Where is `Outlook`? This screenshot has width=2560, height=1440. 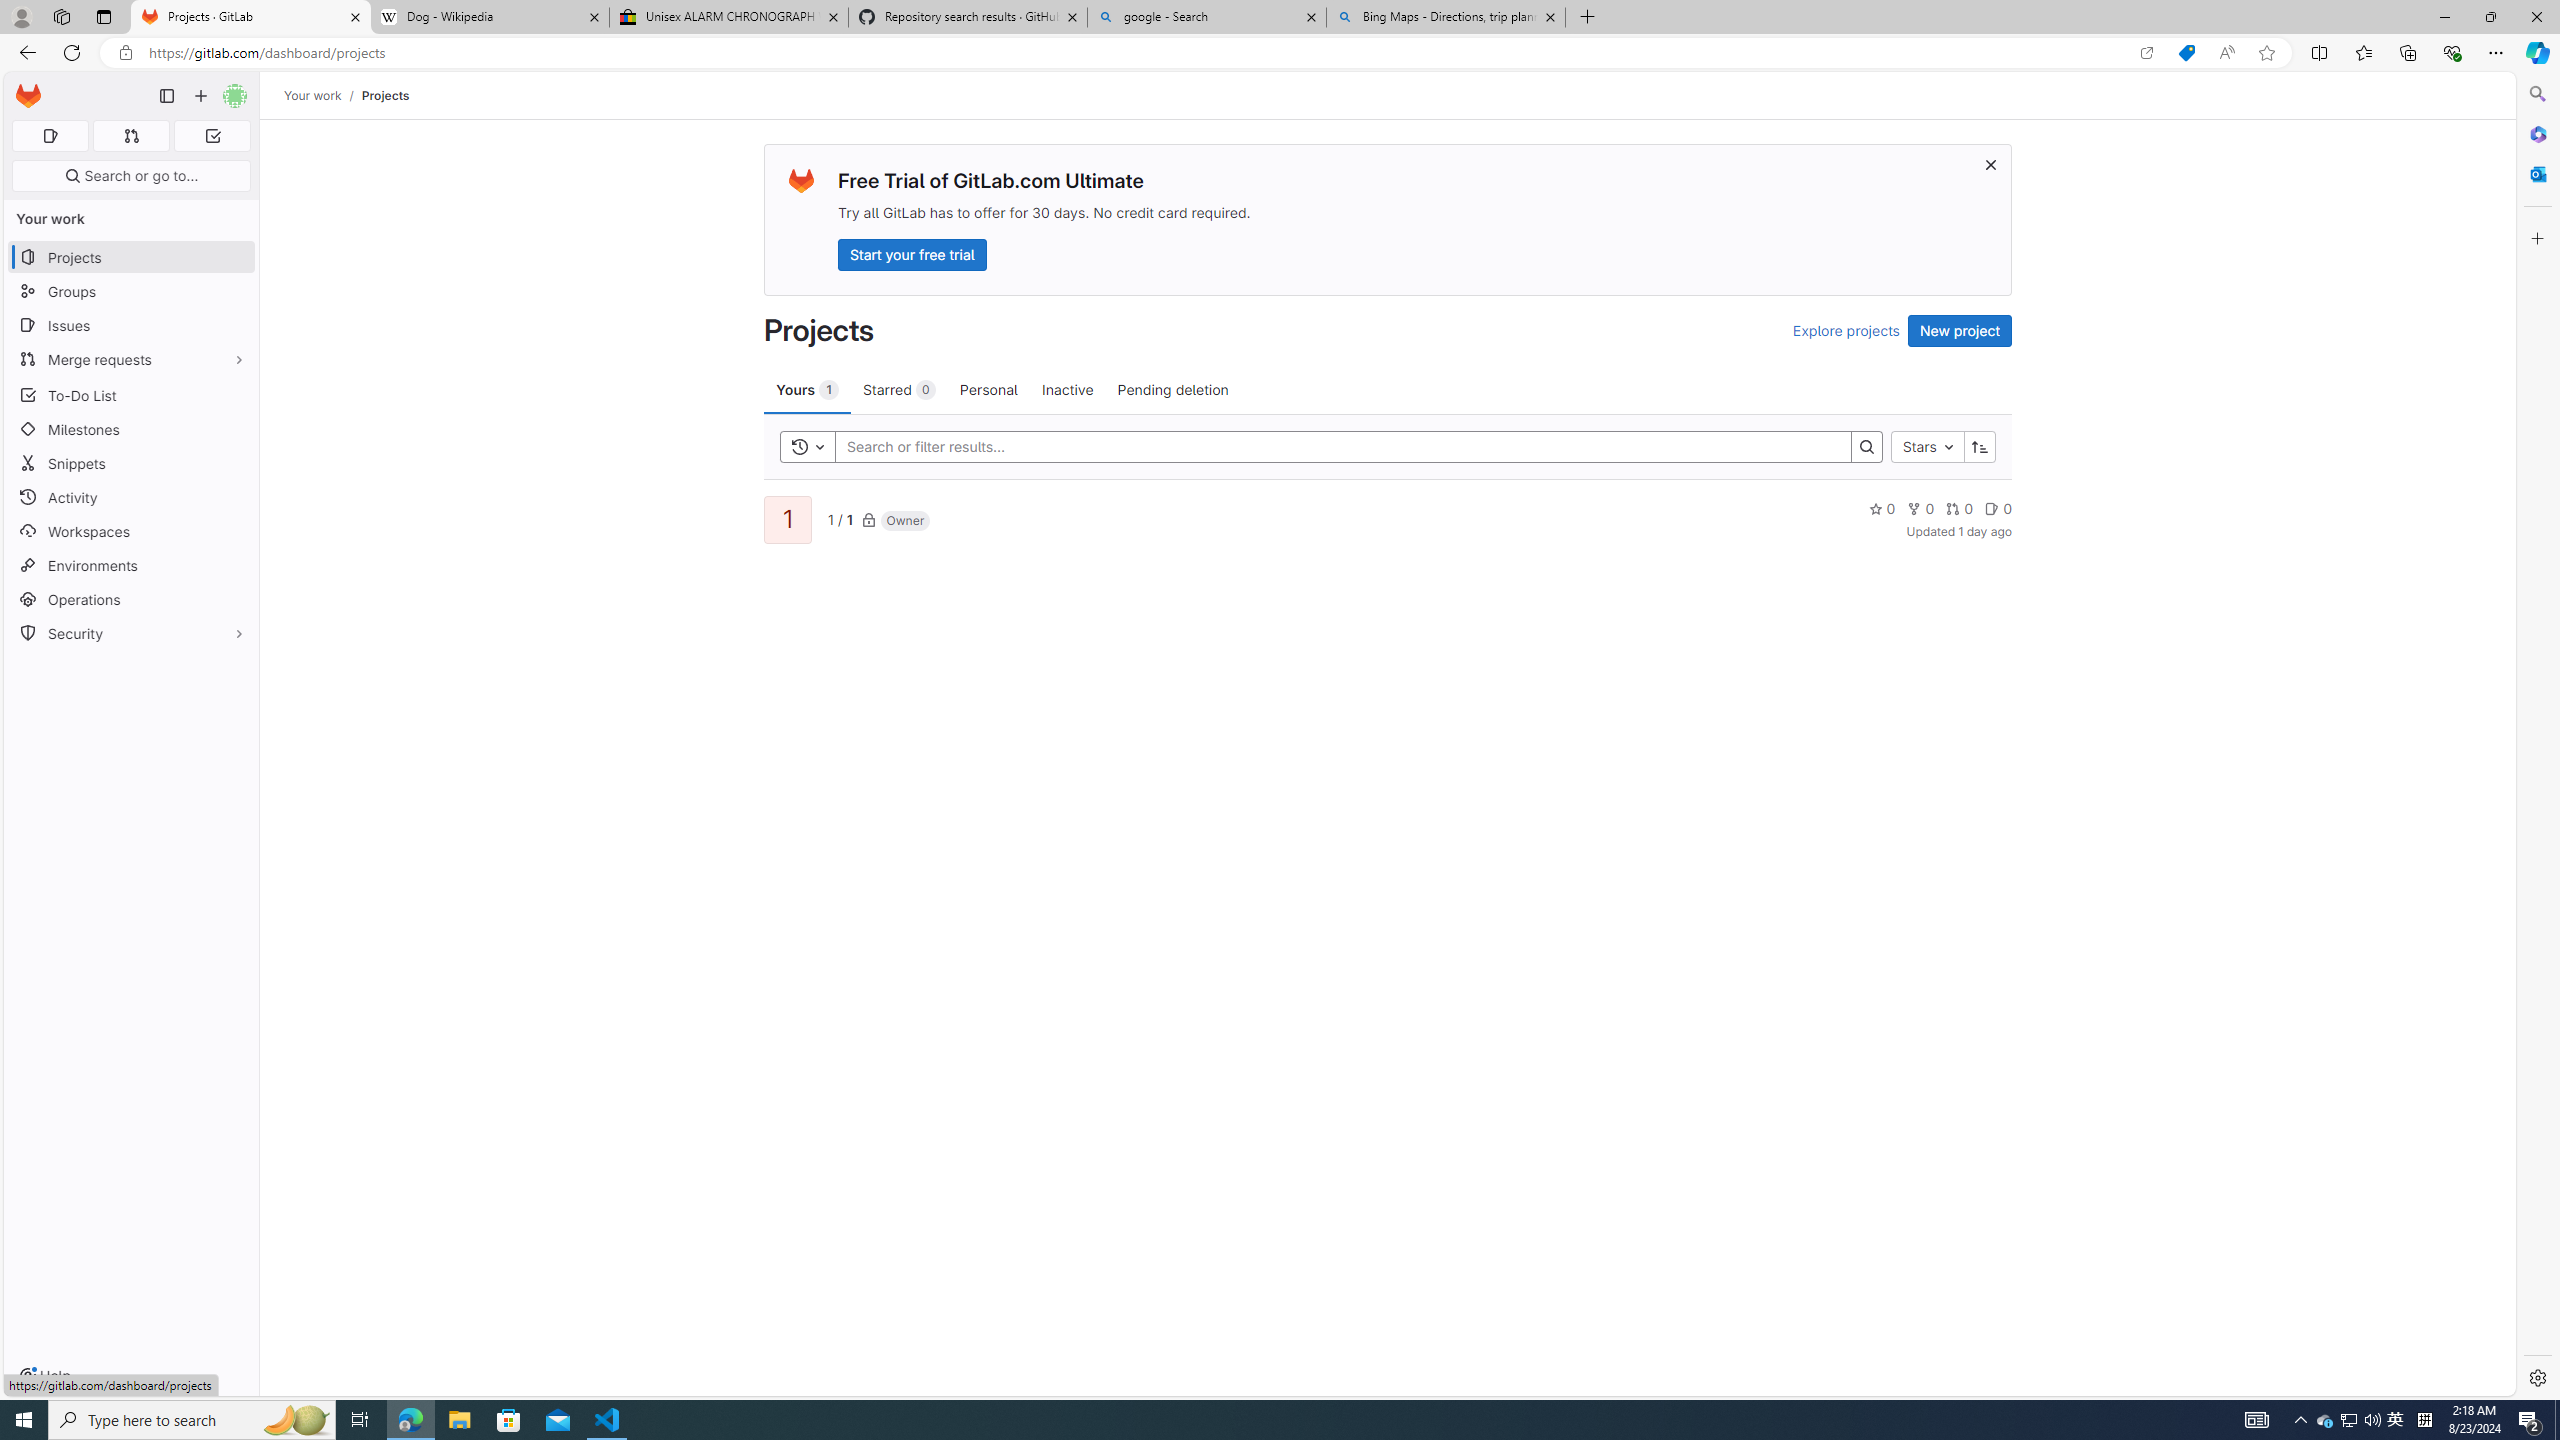
Outlook is located at coordinates (2536, 173).